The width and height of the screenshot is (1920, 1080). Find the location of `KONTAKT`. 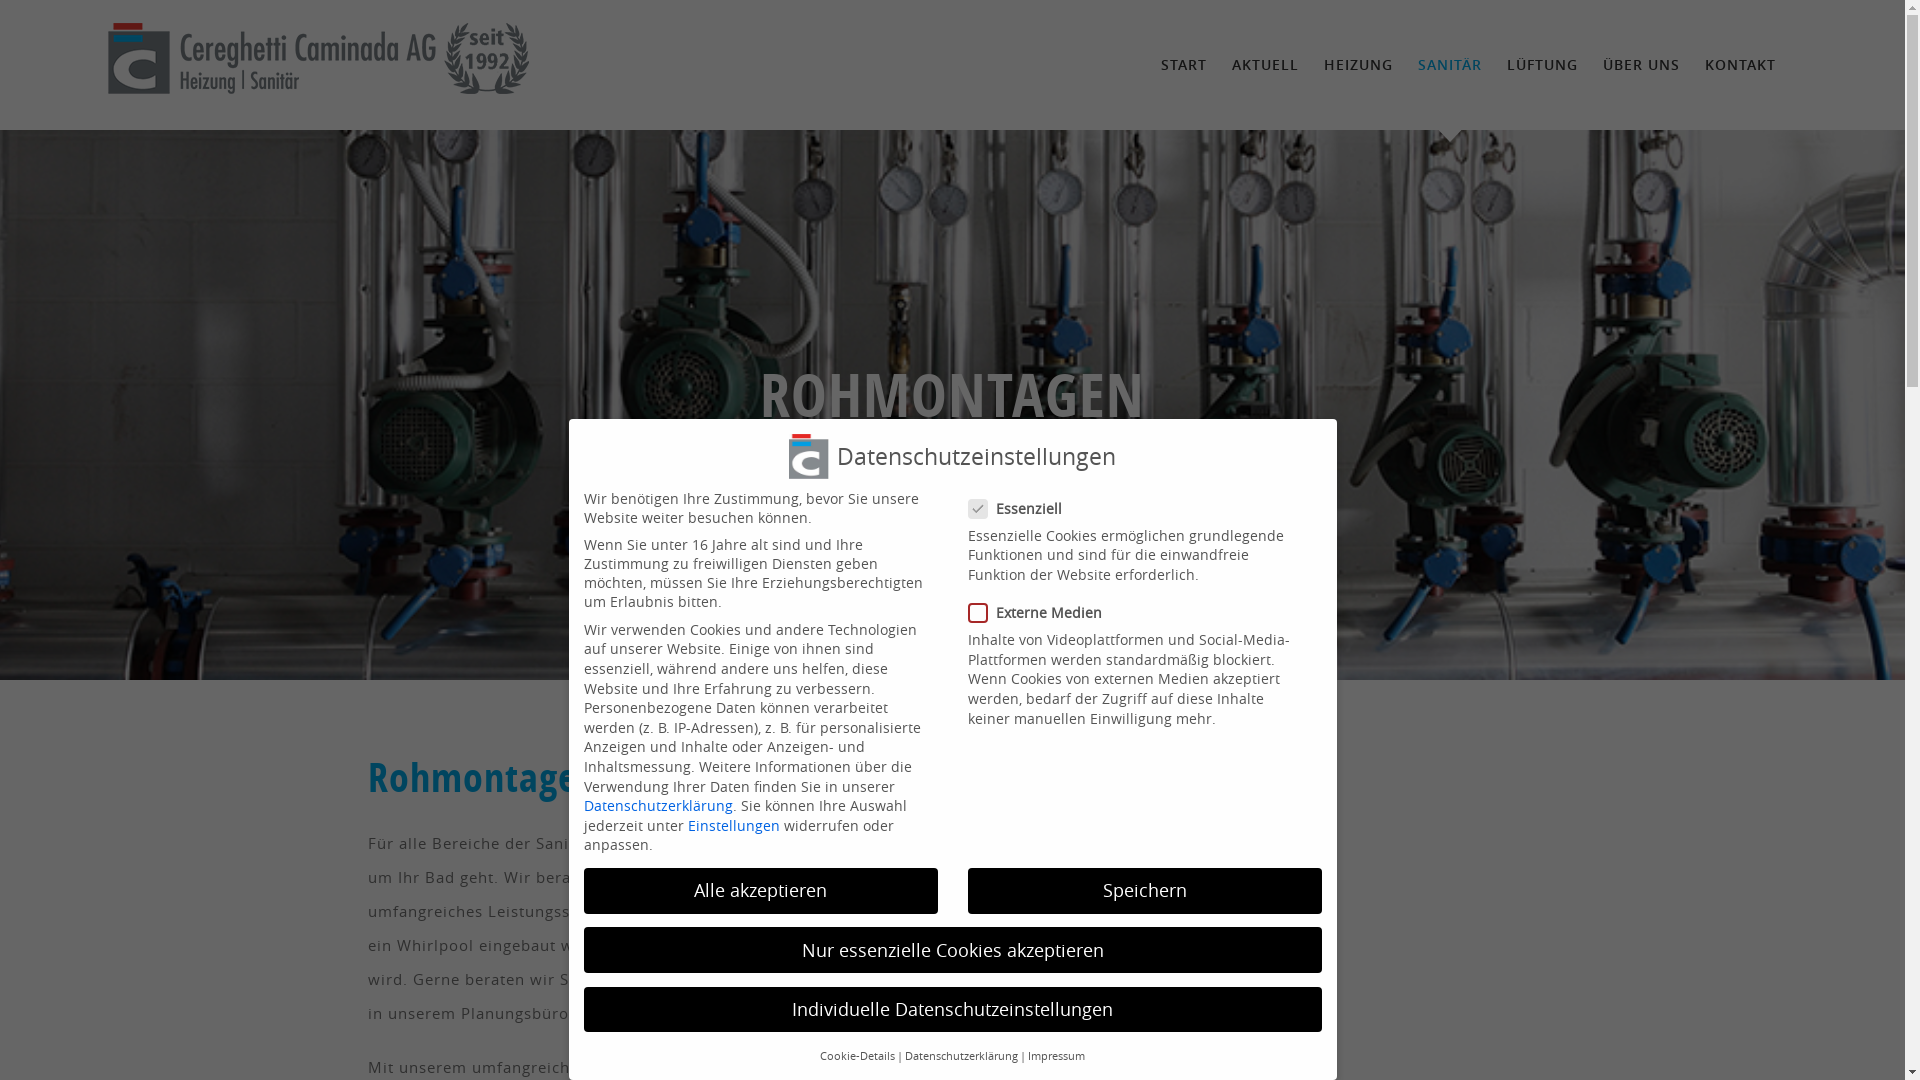

KONTAKT is located at coordinates (1740, 65).